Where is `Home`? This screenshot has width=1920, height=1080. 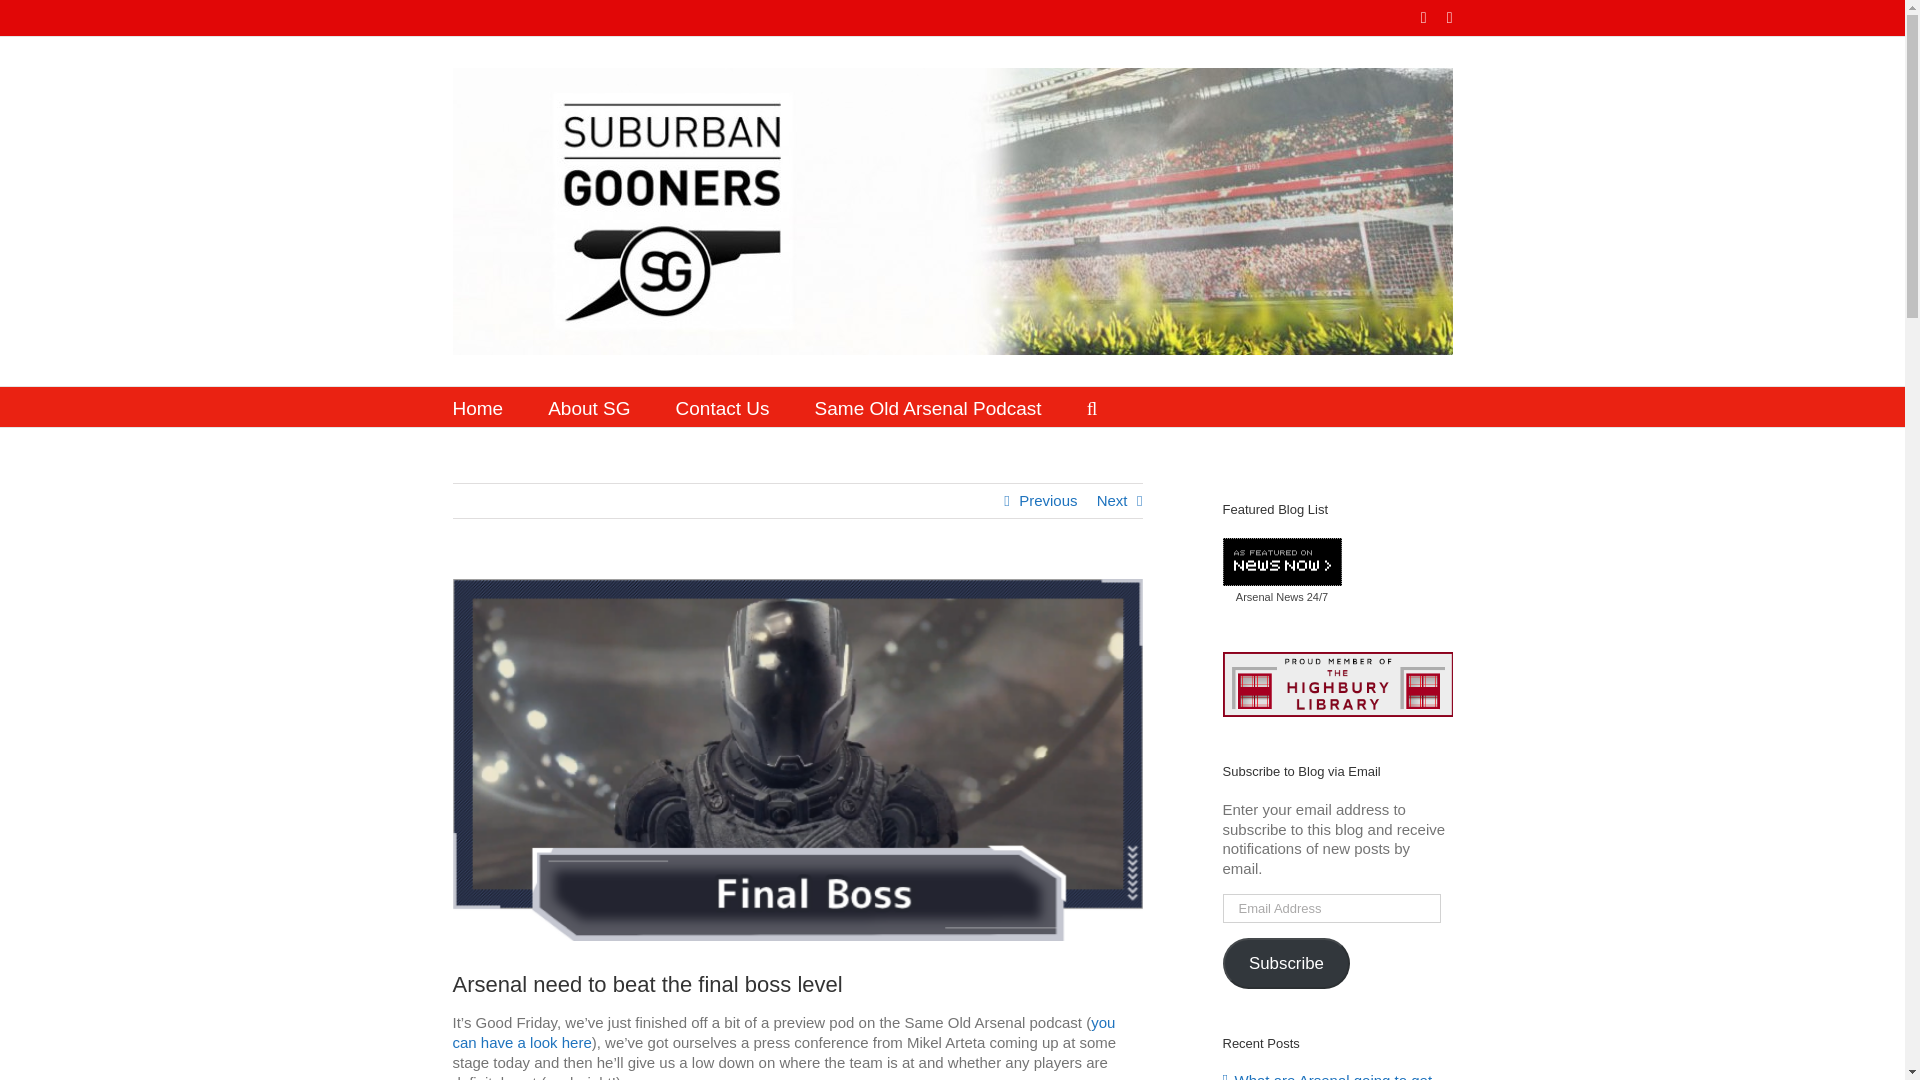
Home is located at coordinates (477, 406).